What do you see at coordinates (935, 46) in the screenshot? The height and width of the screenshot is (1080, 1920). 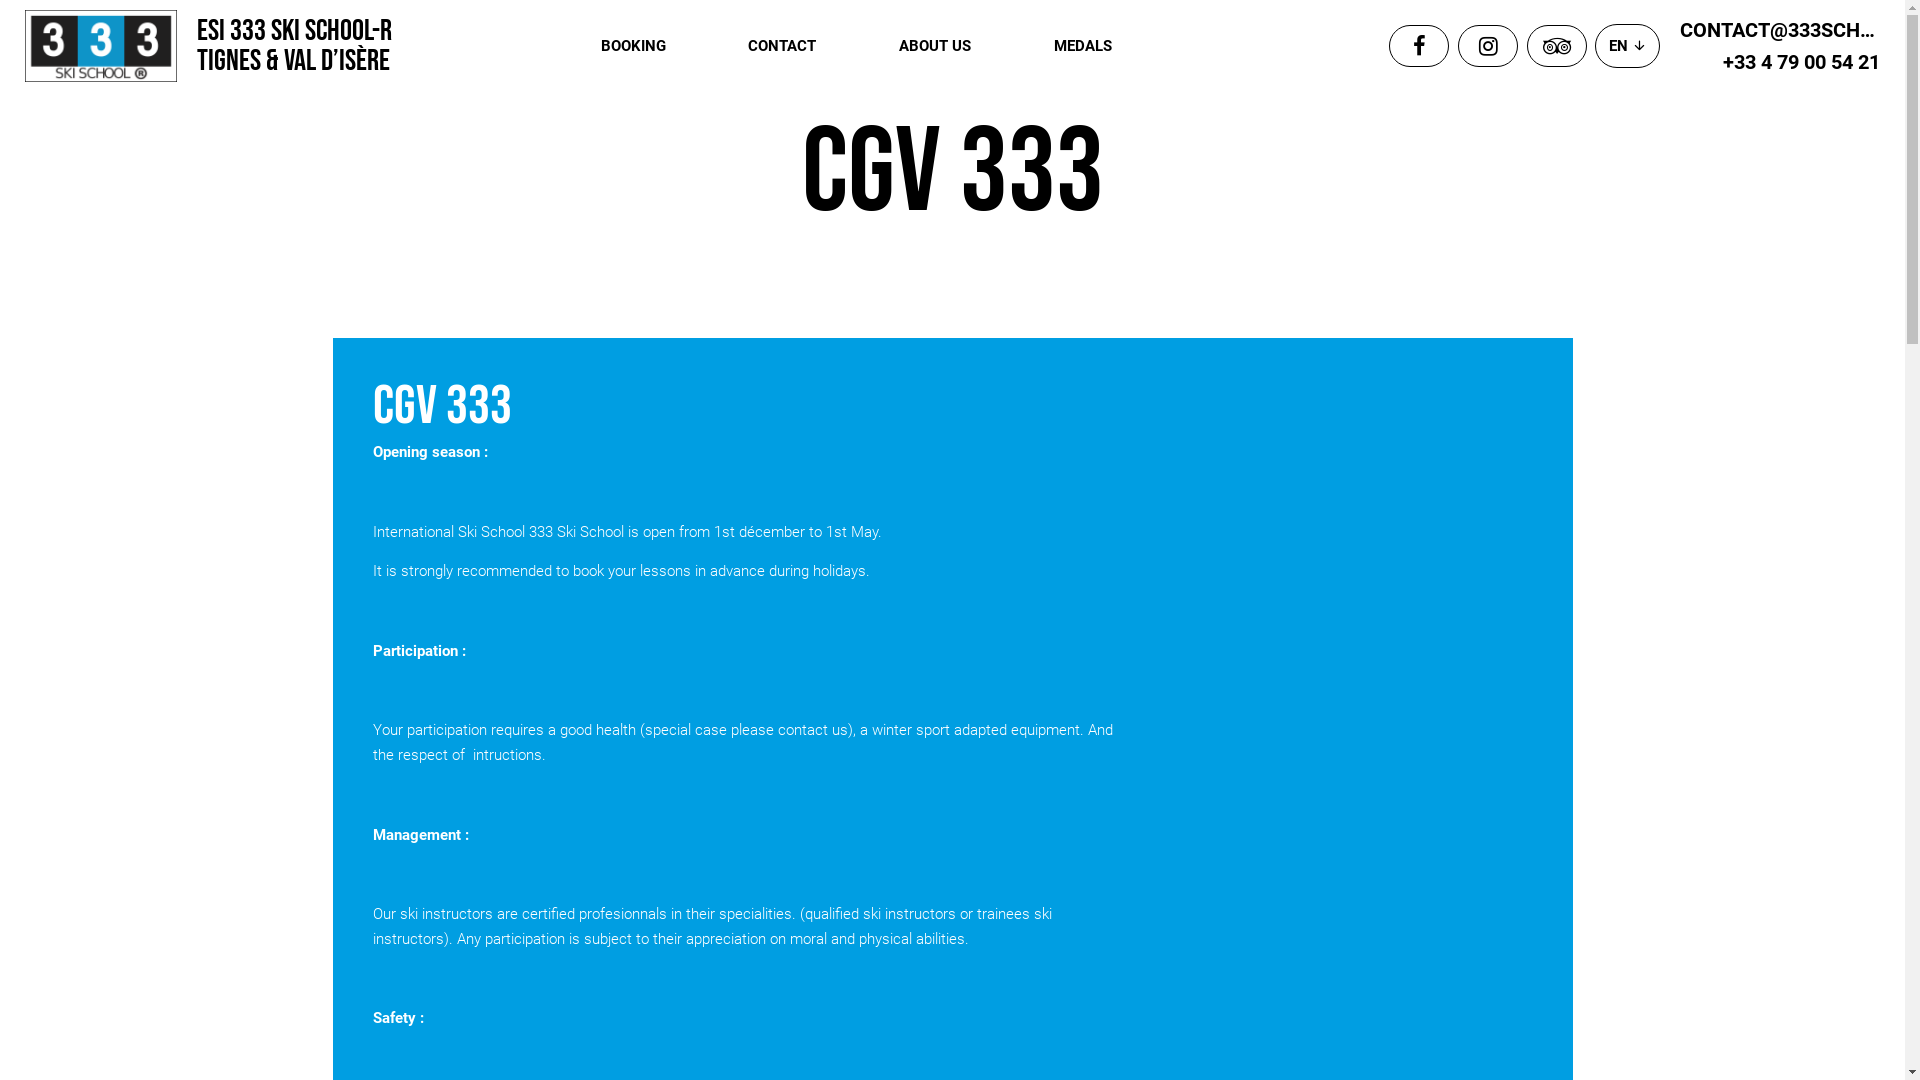 I see `ABOUT US` at bounding box center [935, 46].